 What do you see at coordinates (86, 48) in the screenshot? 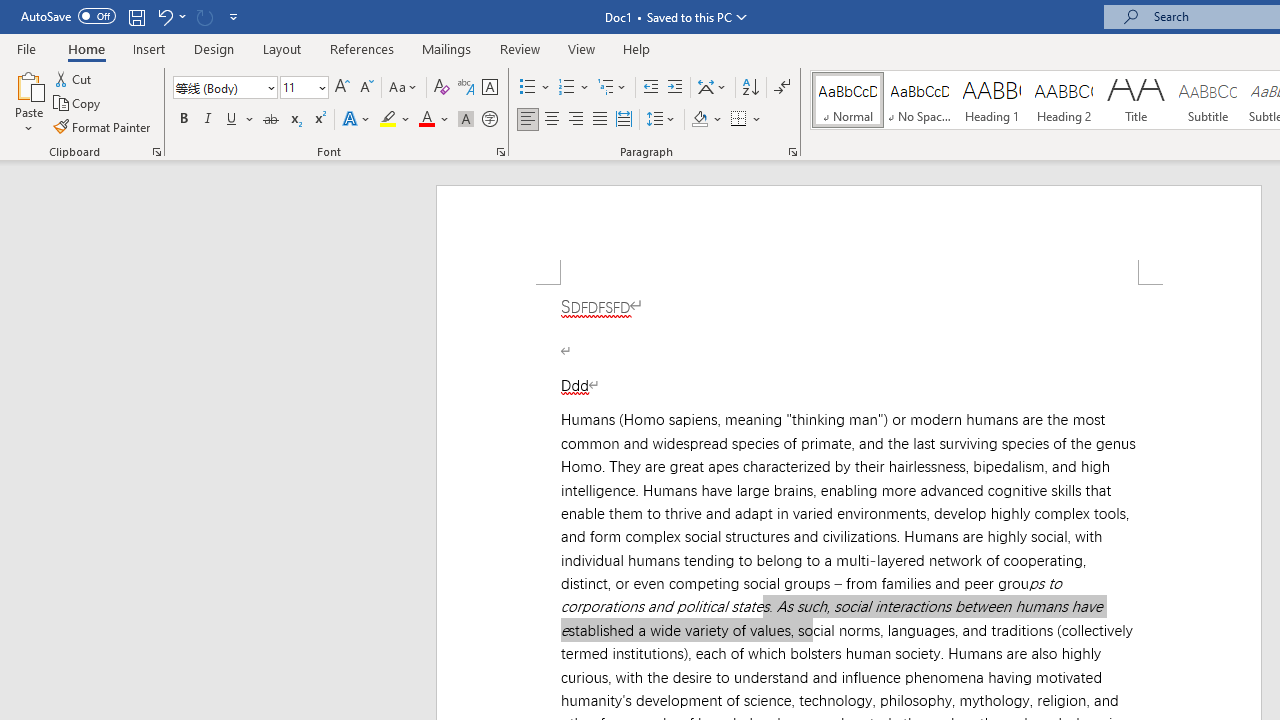
I see `Home` at bounding box center [86, 48].